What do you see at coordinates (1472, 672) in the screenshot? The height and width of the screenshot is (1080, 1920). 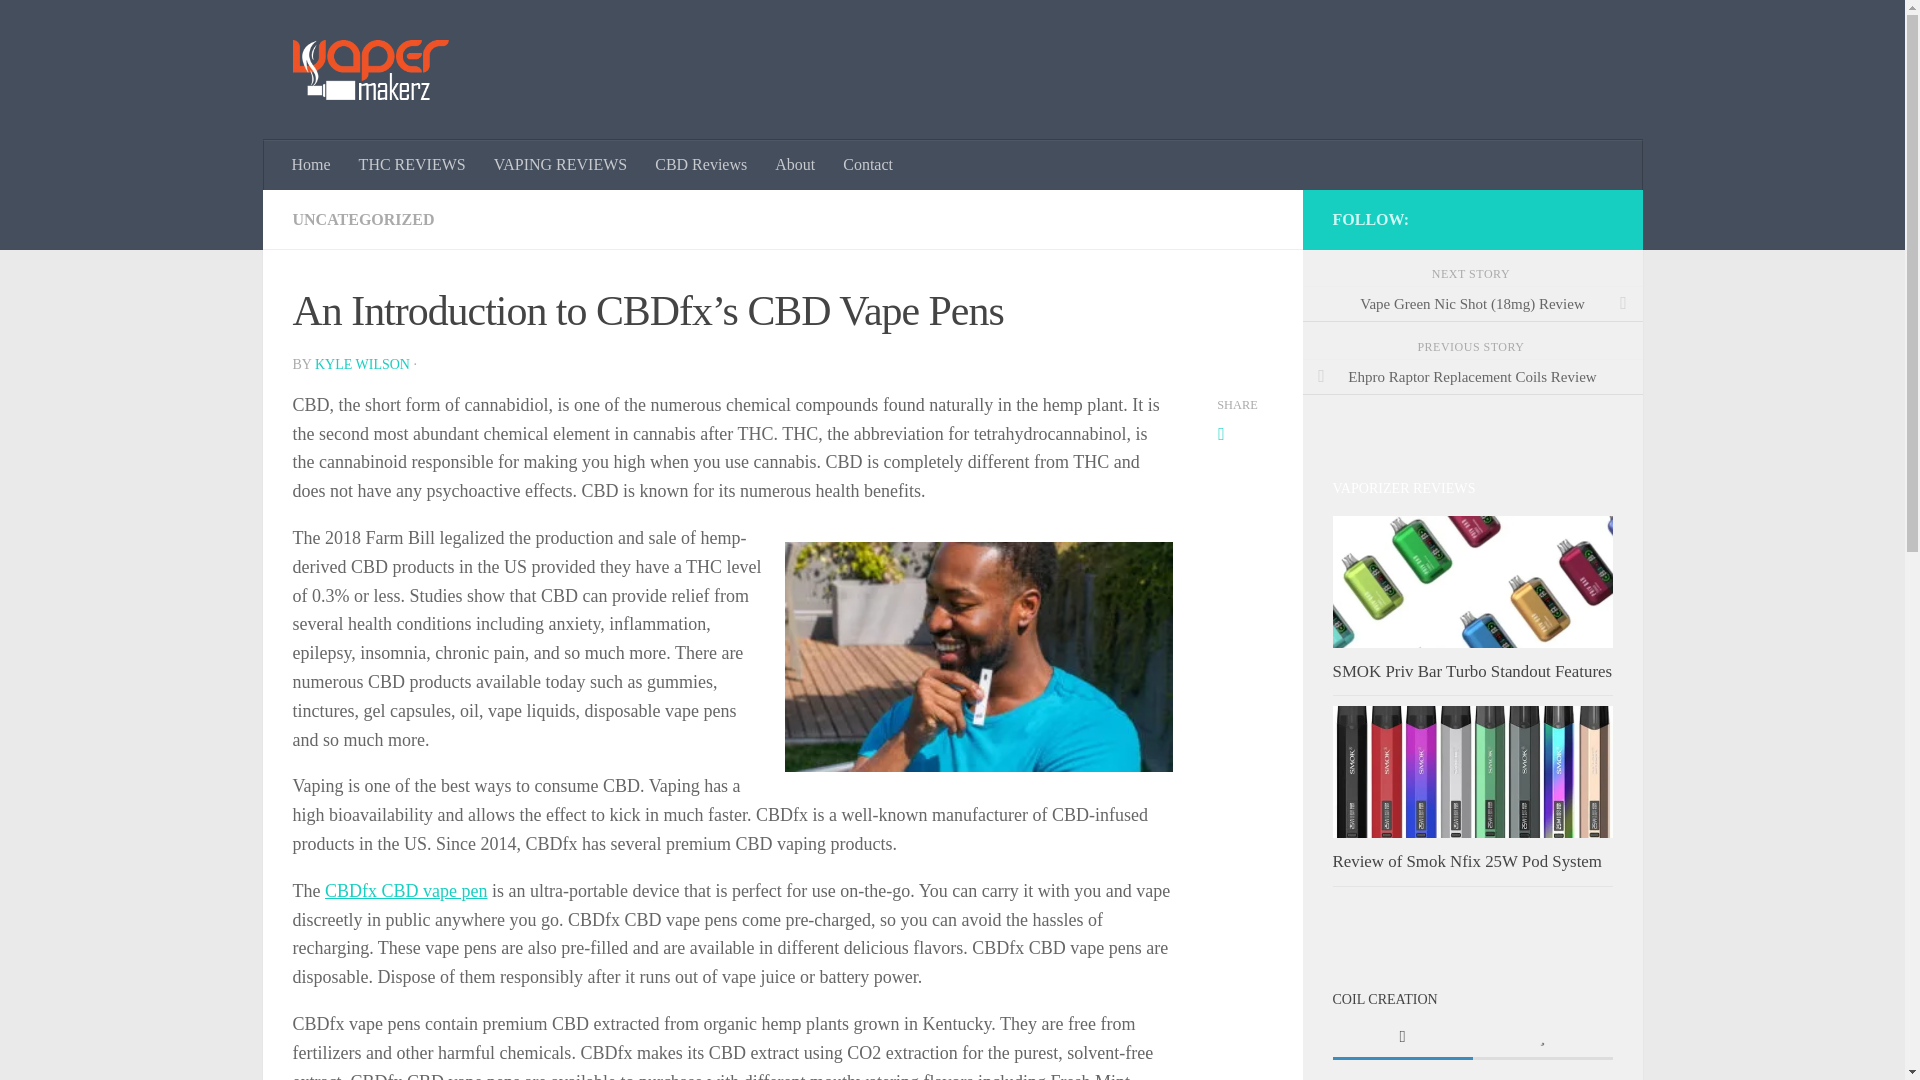 I see `SMOK Priv Bar Turbo Standout Features` at bounding box center [1472, 672].